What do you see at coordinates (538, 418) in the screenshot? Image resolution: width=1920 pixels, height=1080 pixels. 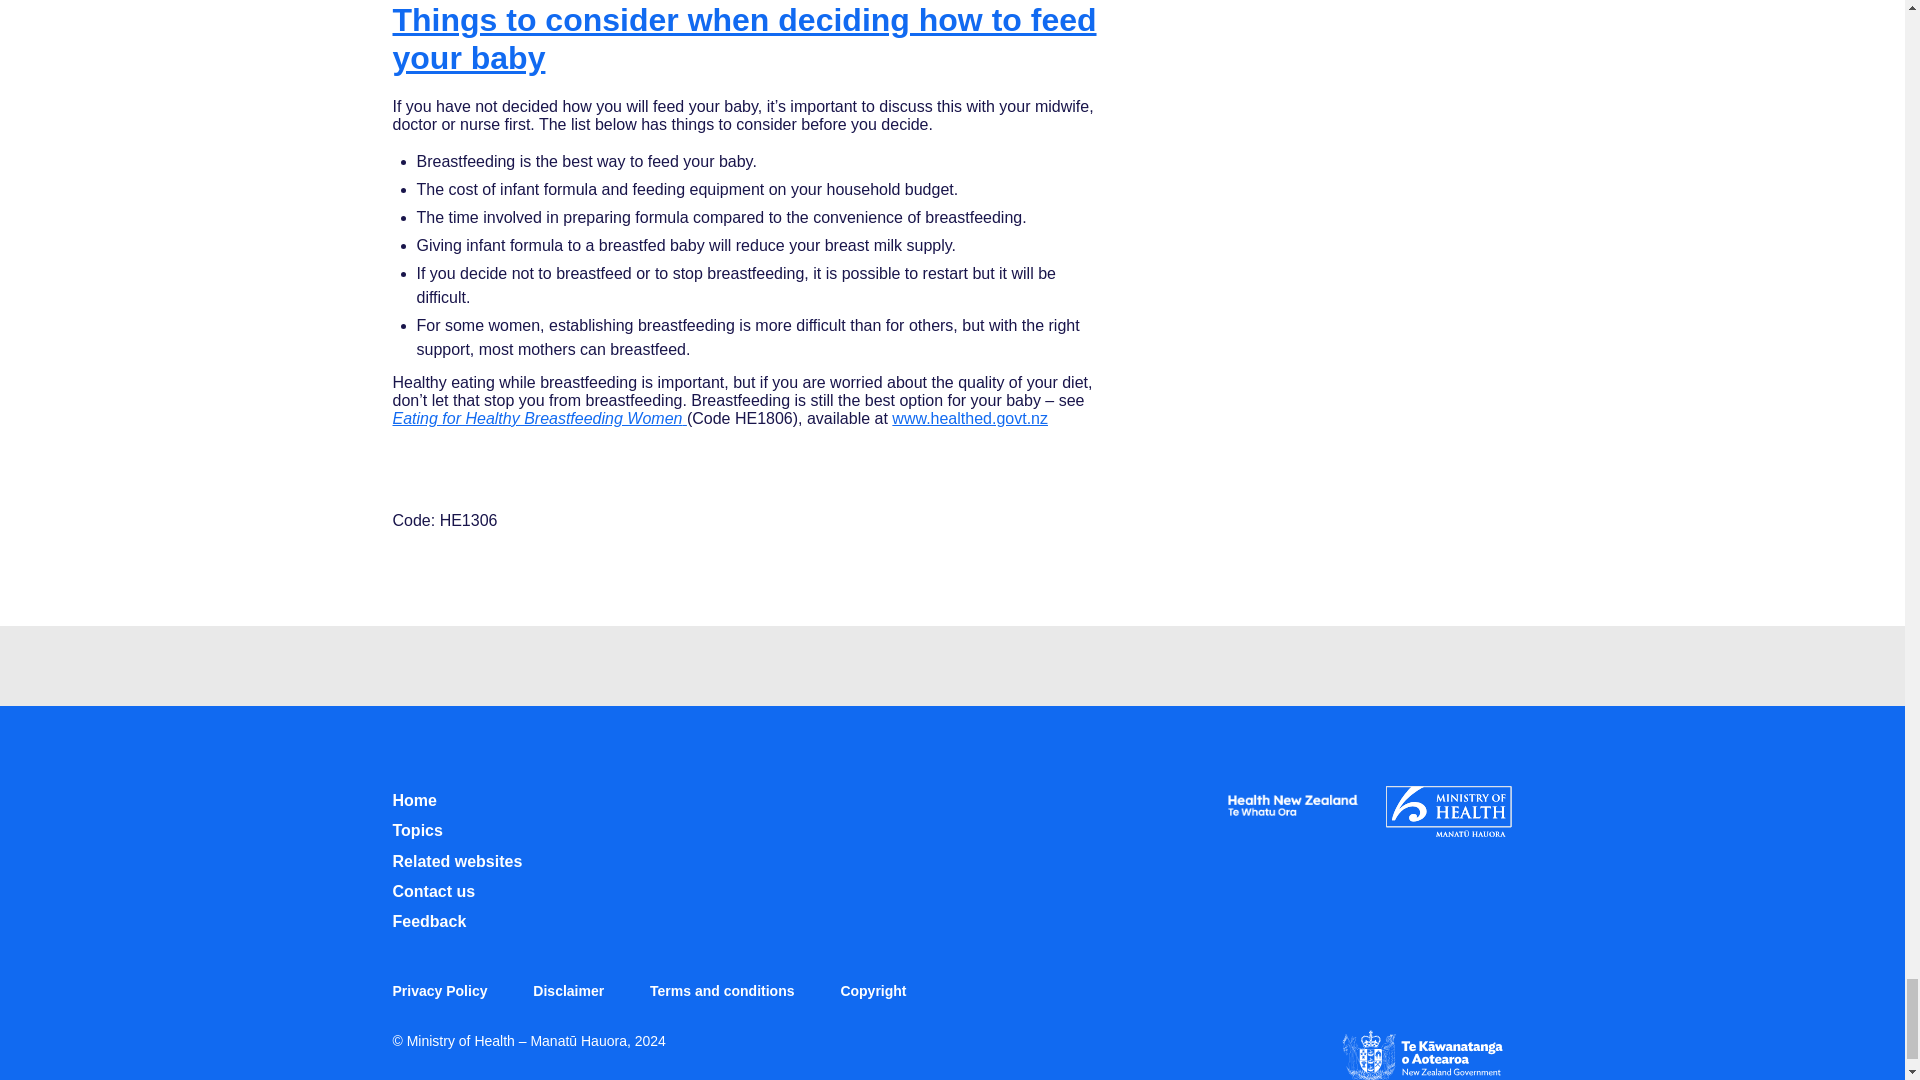 I see `Eating for Healthy Breastfeeding Women` at bounding box center [538, 418].